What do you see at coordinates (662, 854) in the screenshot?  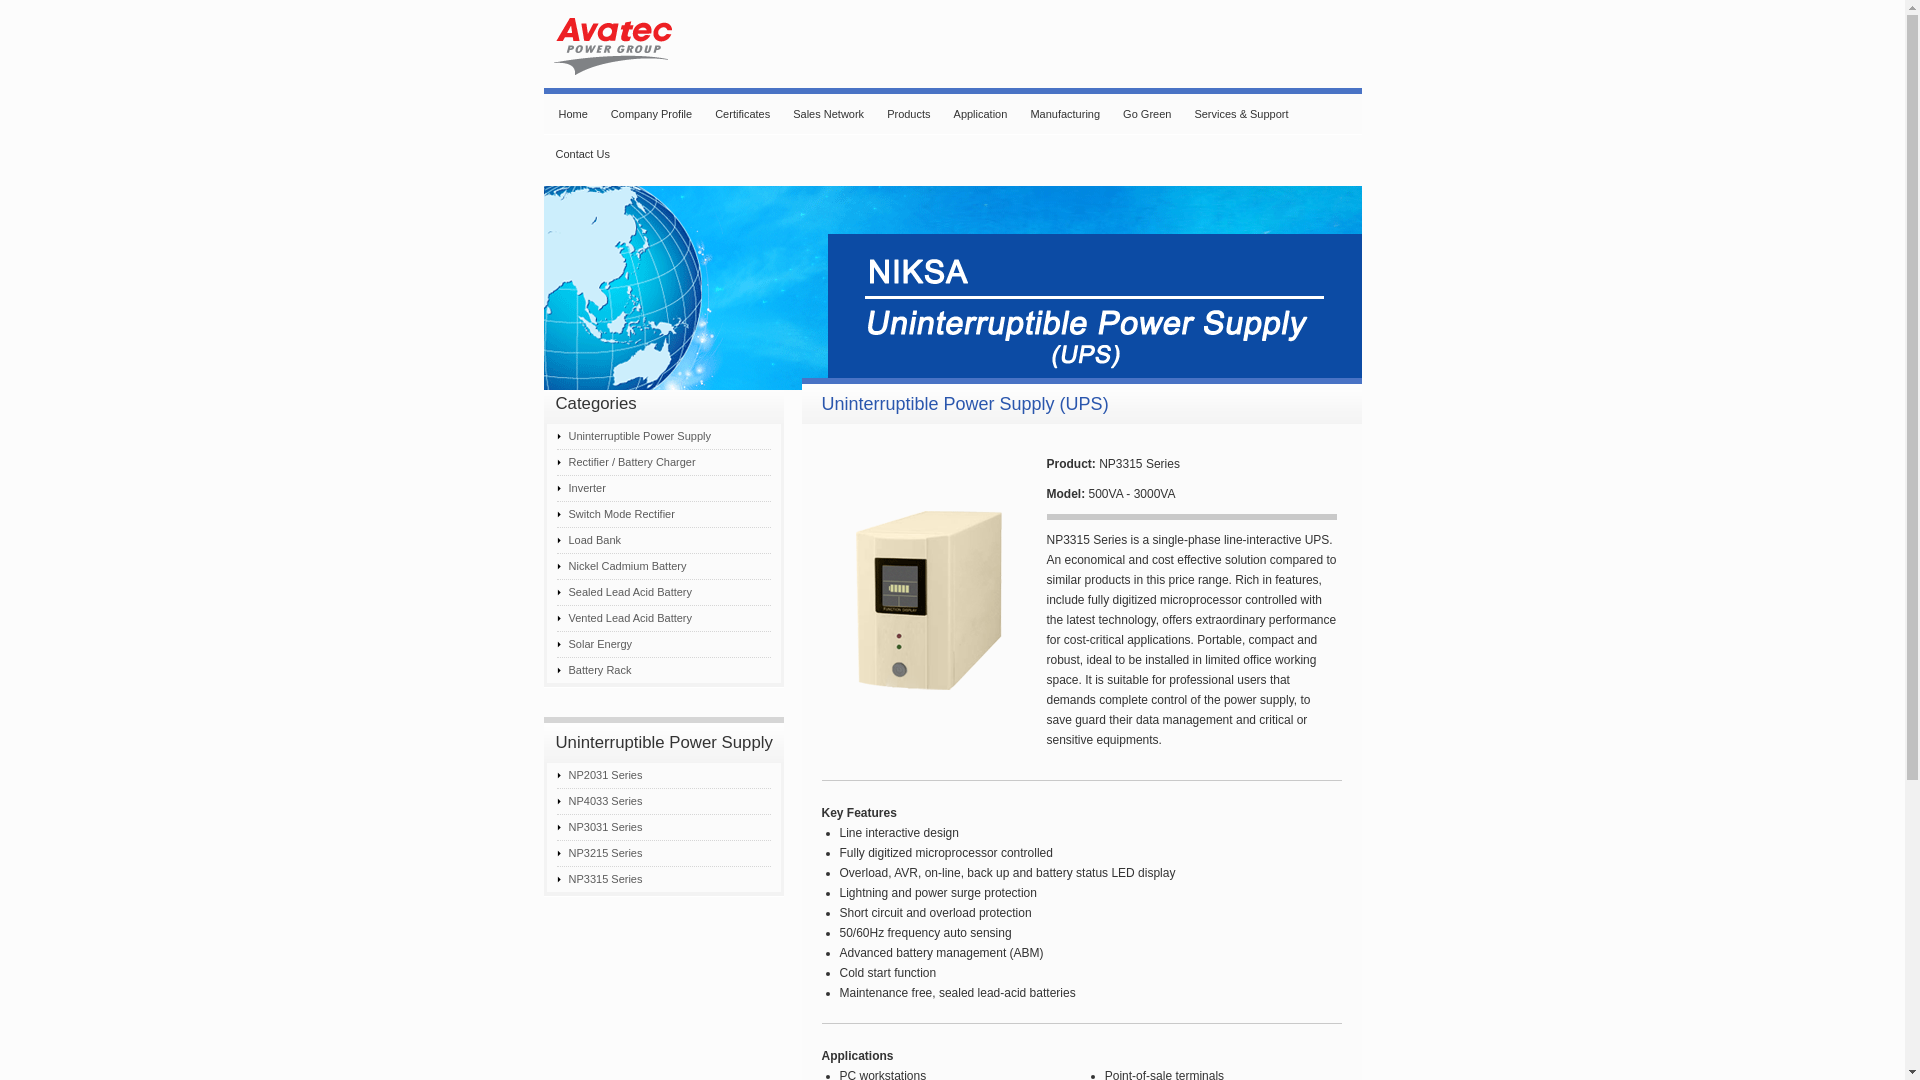 I see `NP3215 Series` at bounding box center [662, 854].